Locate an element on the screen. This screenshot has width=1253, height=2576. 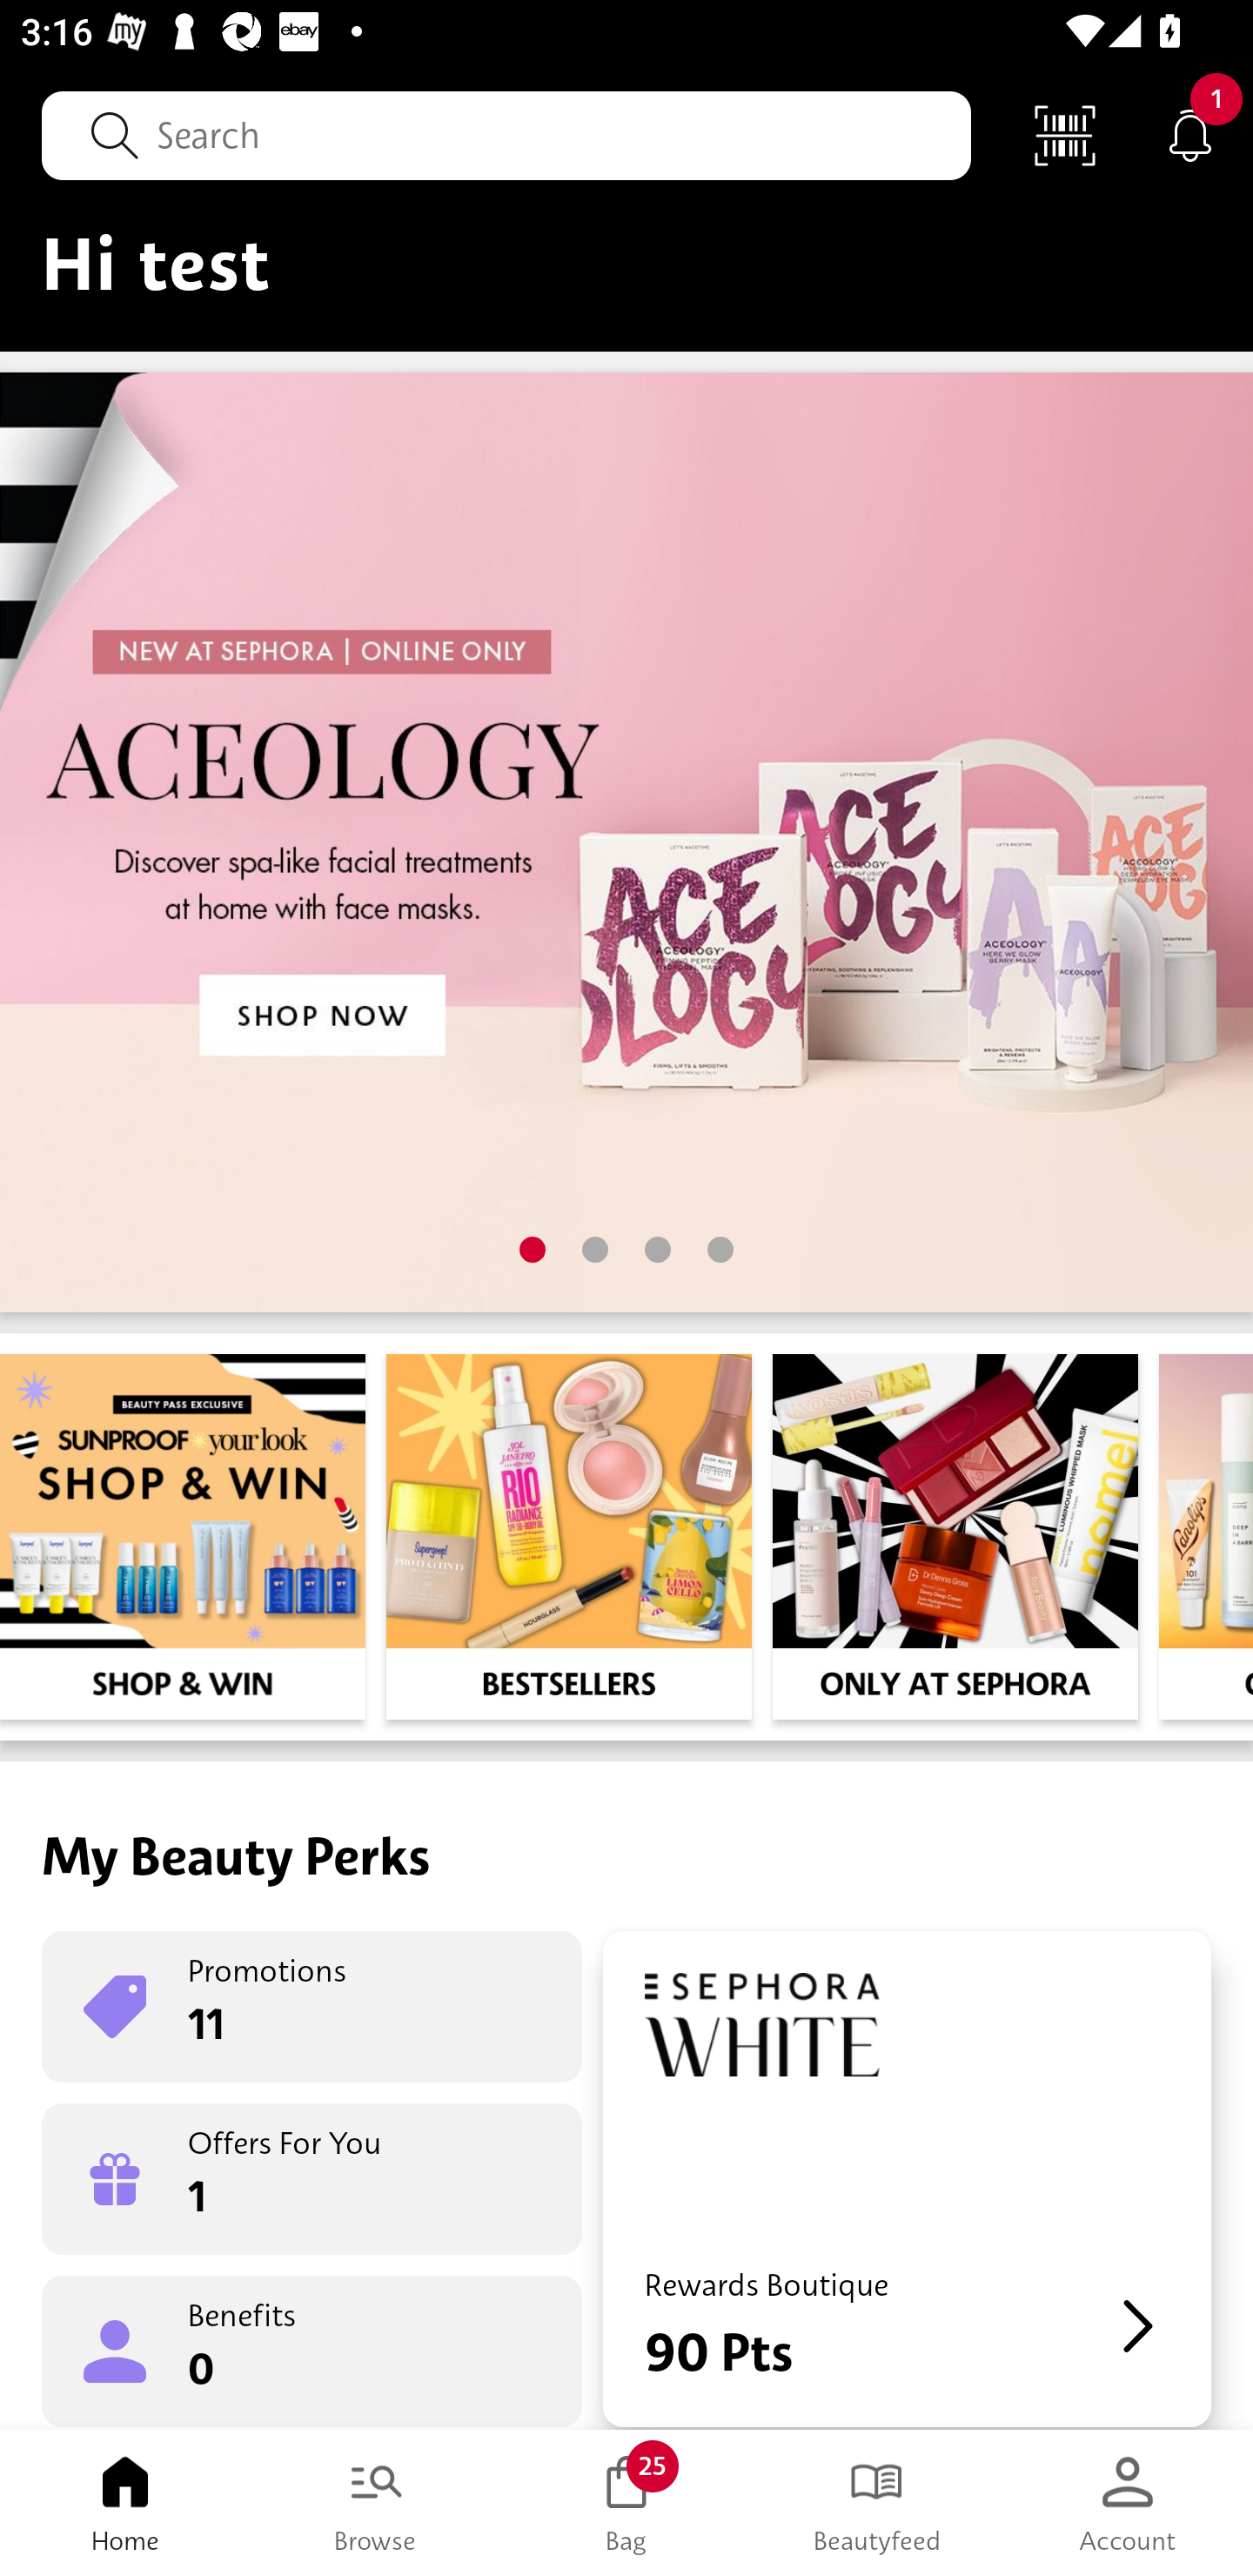
Promotions 11 is located at coordinates (312, 2007).